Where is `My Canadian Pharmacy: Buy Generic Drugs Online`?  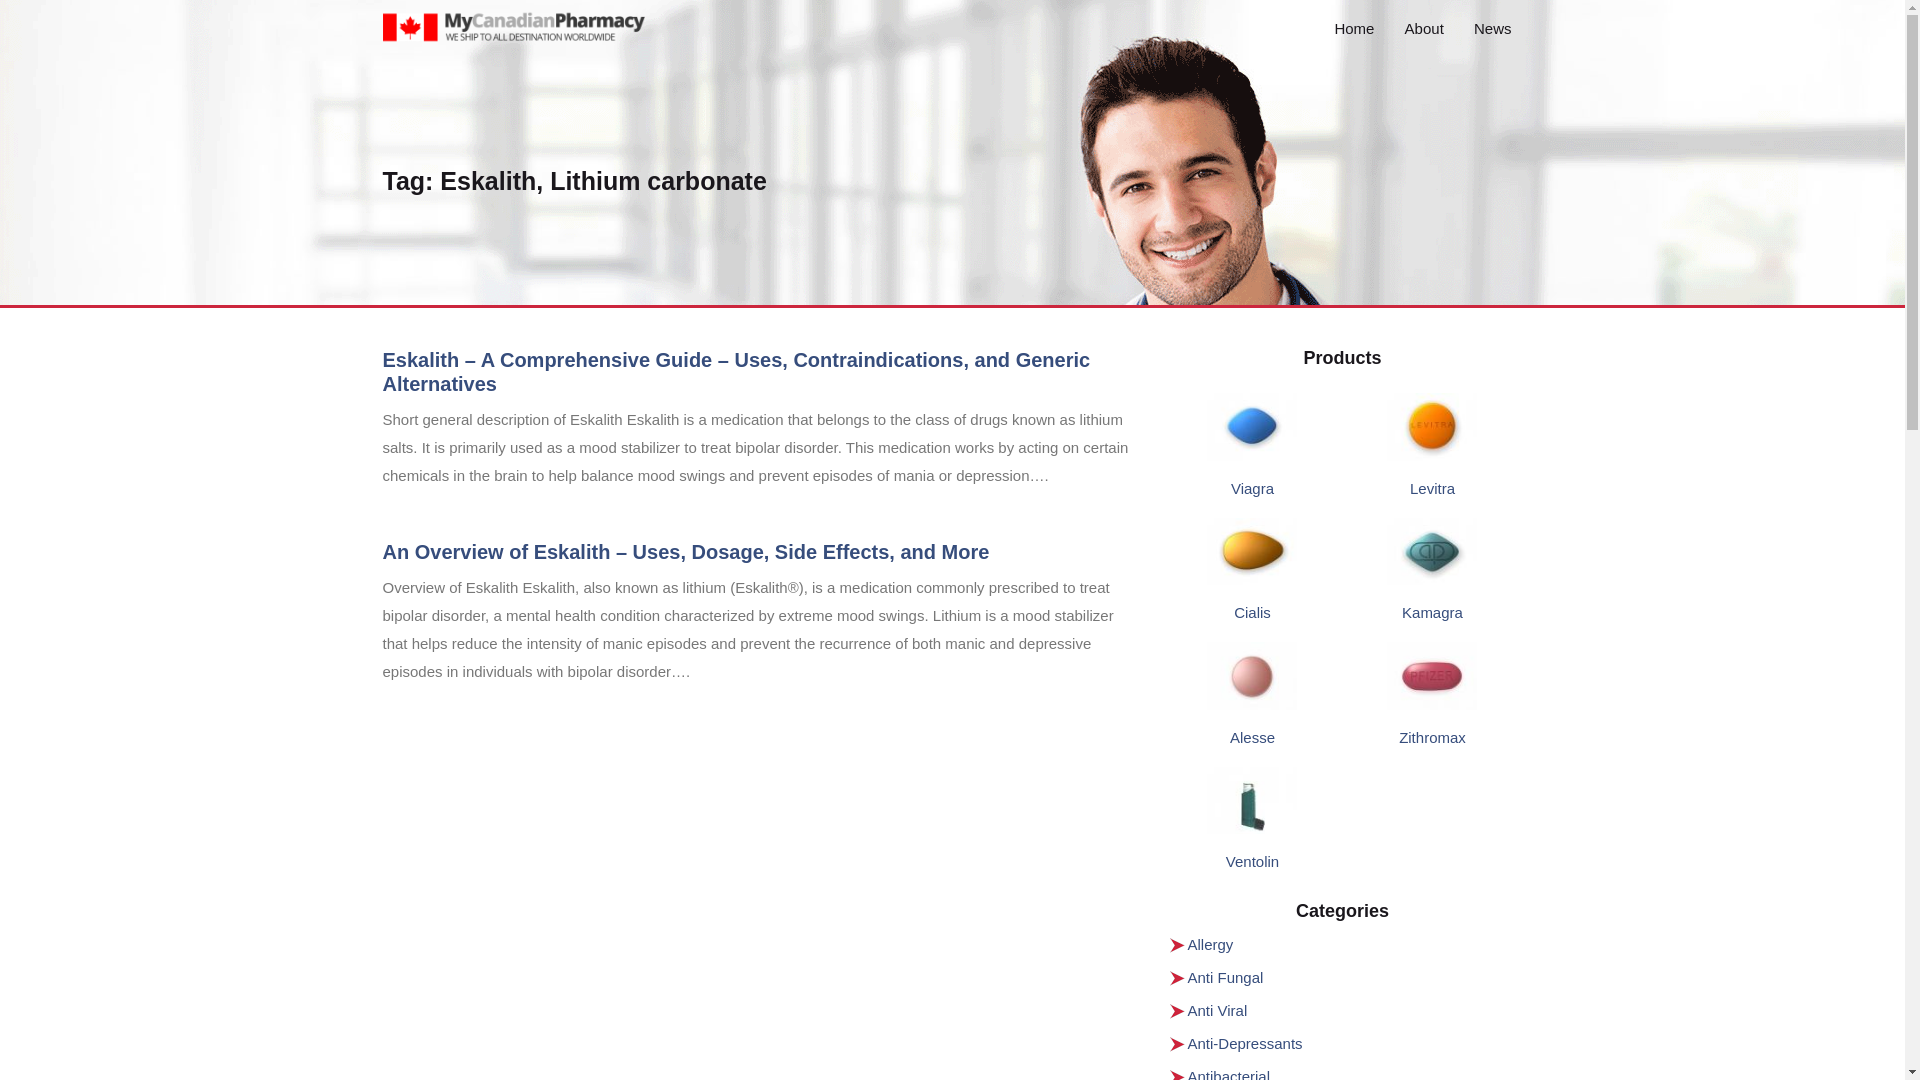
My Canadian Pharmacy: Buy Generic Drugs Online is located at coordinates (514, 38).